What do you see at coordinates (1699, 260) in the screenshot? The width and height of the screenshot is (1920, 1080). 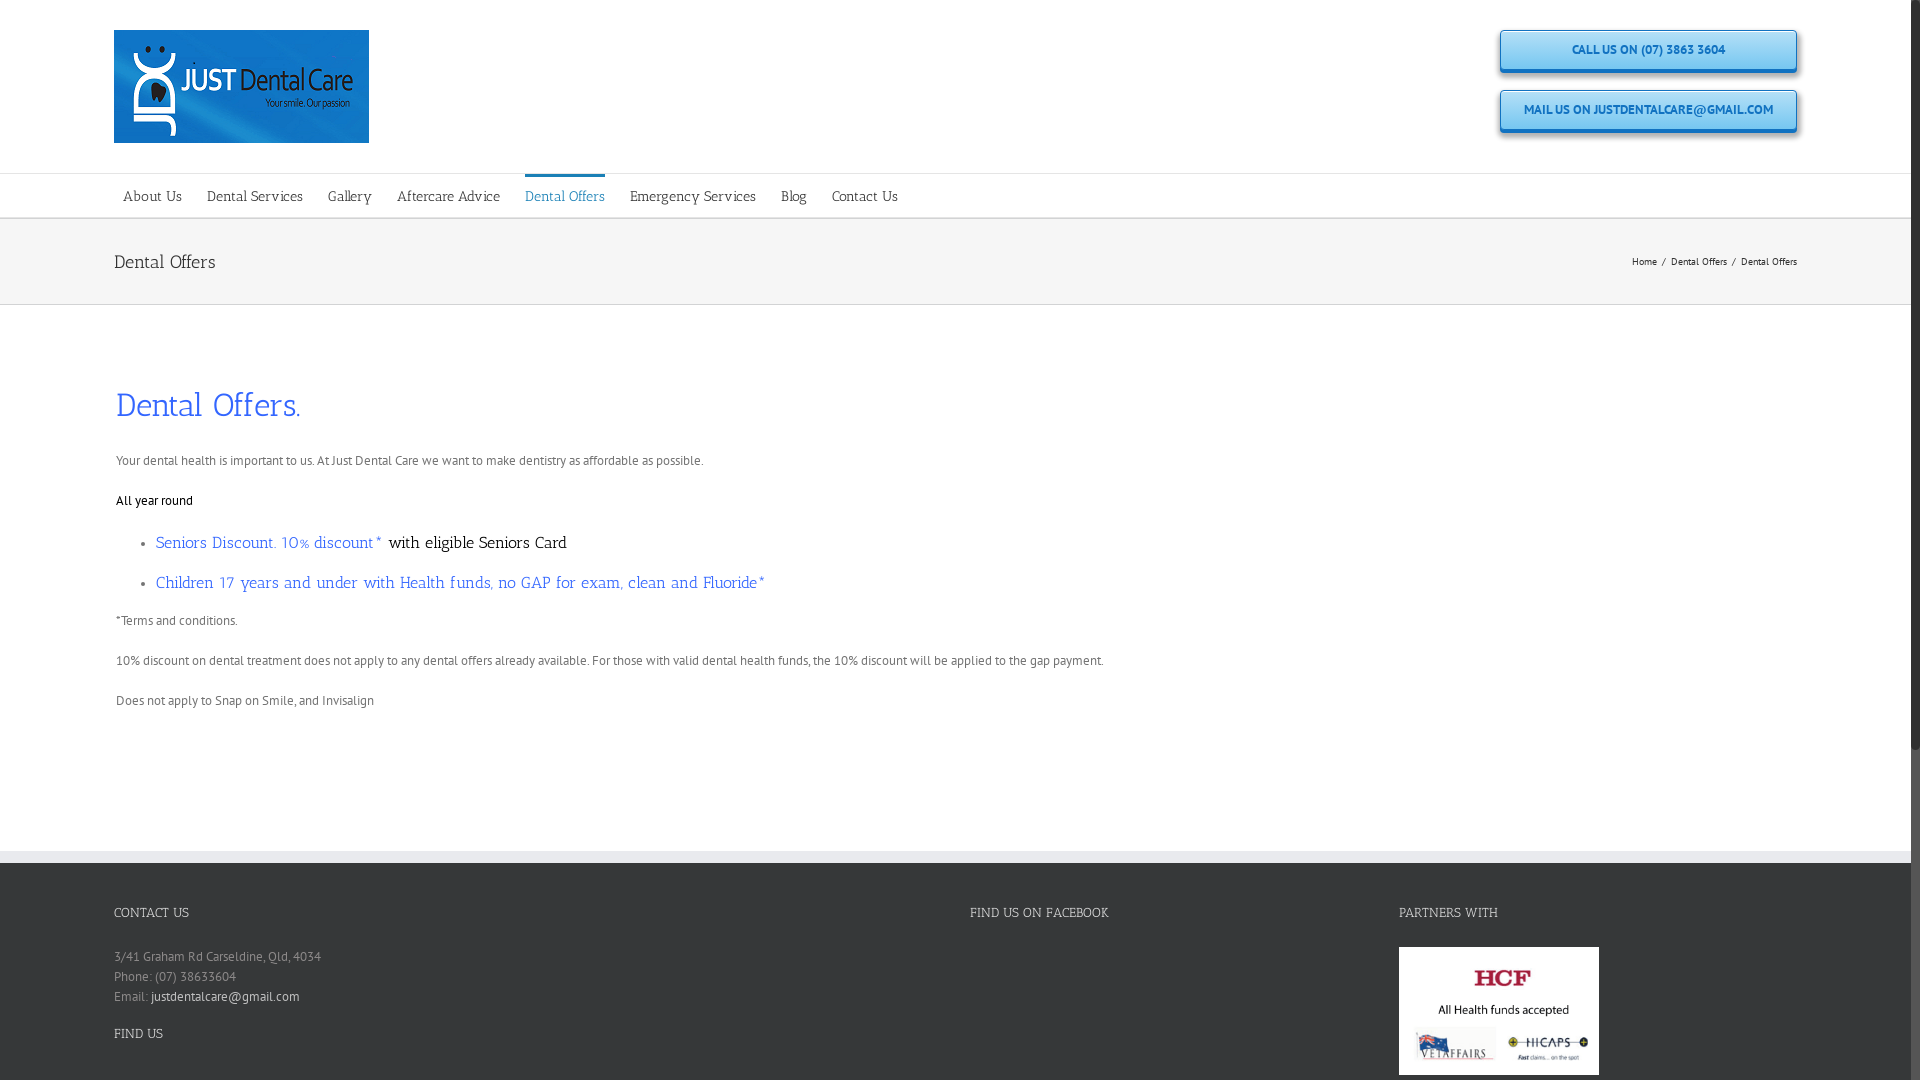 I see `Dental Offers` at bounding box center [1699, 260].